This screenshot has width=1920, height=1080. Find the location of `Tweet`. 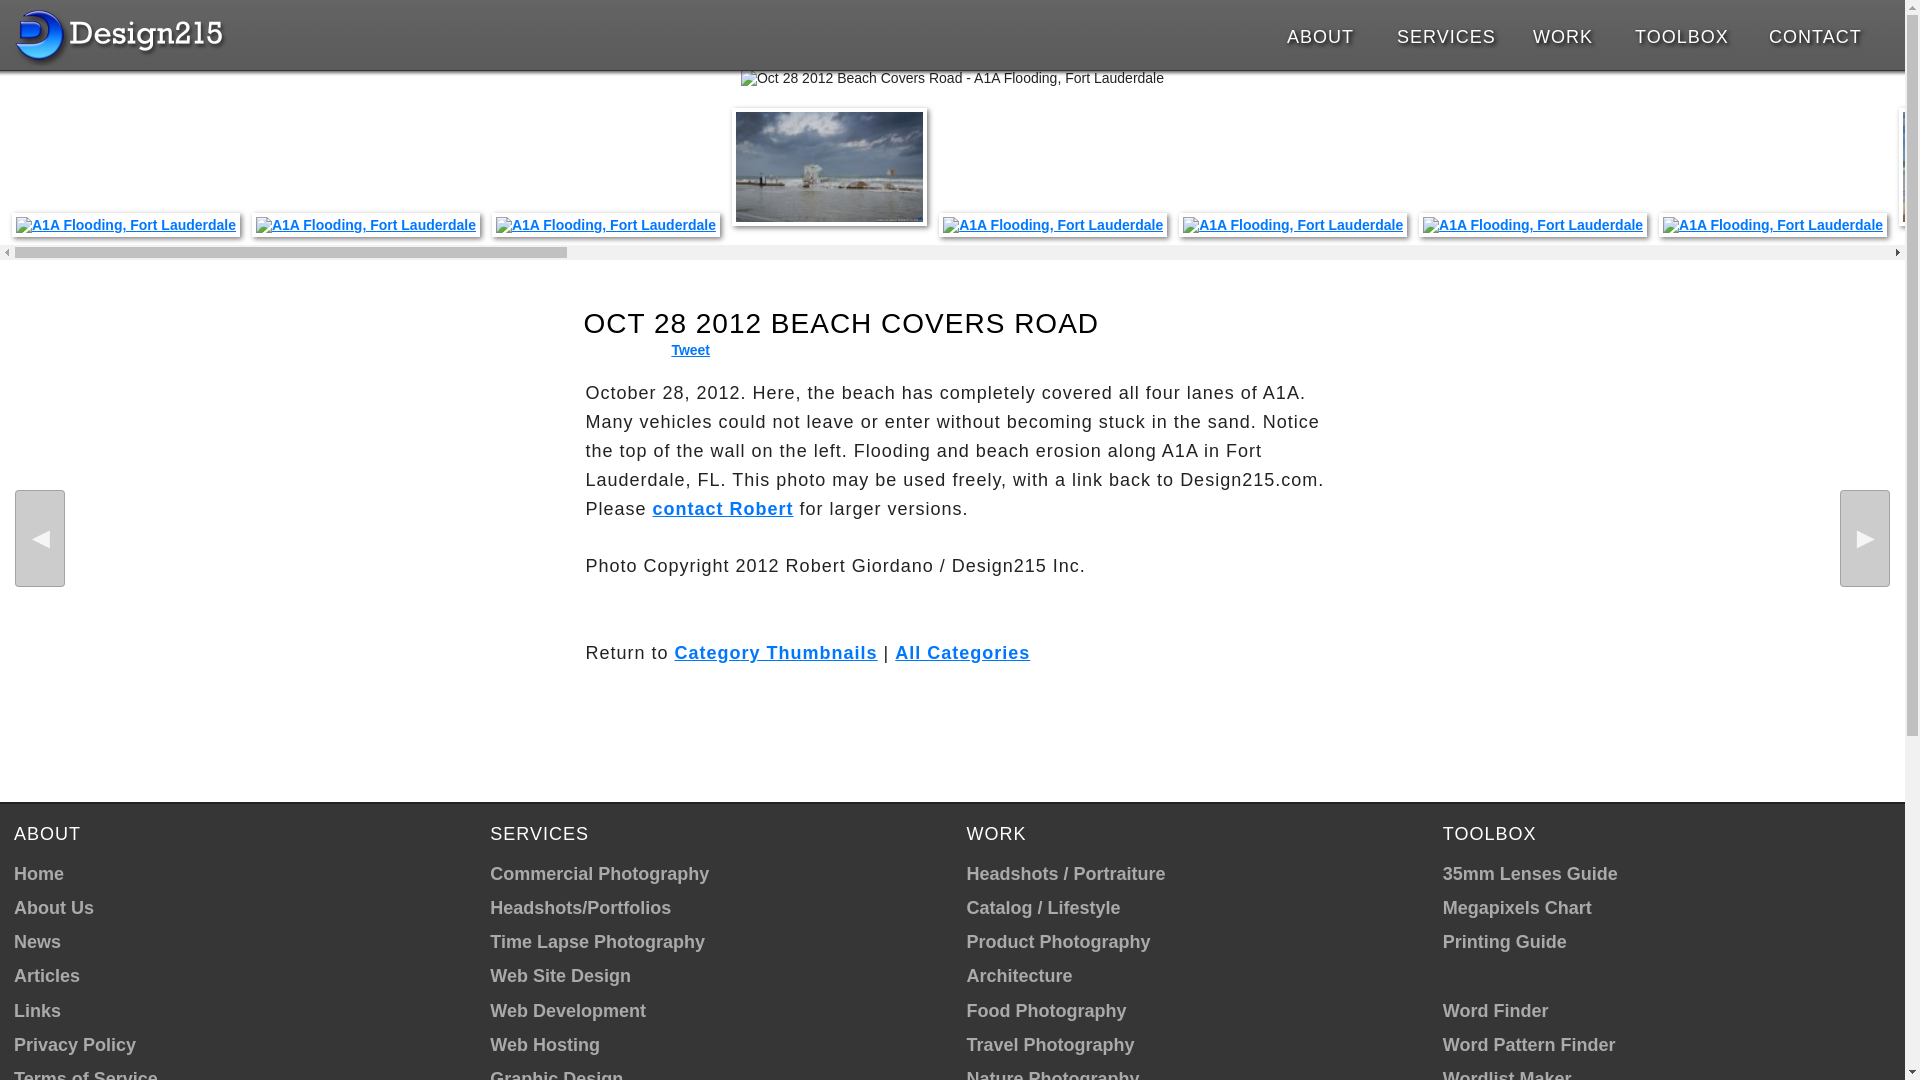

Tweet is located at coordinates (690, 350).